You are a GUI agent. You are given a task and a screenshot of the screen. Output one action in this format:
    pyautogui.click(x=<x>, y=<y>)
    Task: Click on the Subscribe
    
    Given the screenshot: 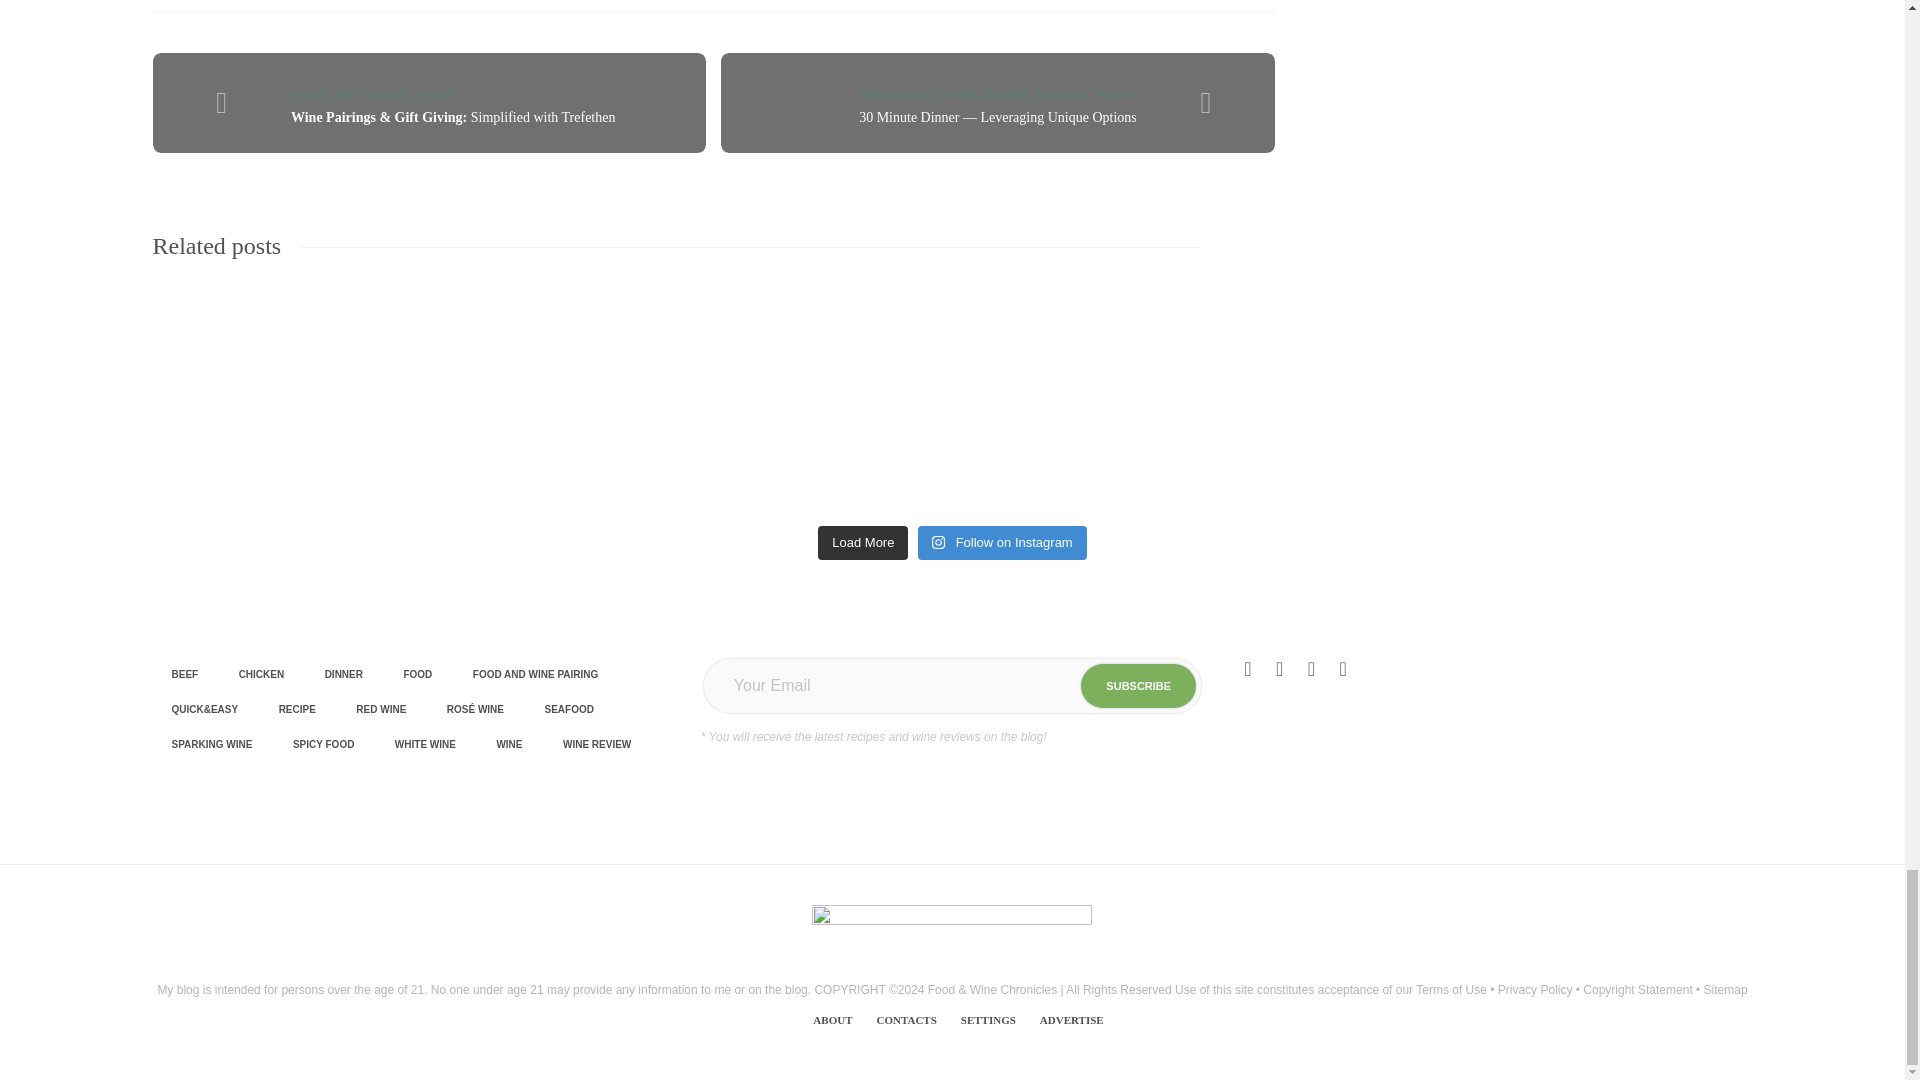 What is the action you would take?
    pyautogui.click(x=1138, y=685)
    